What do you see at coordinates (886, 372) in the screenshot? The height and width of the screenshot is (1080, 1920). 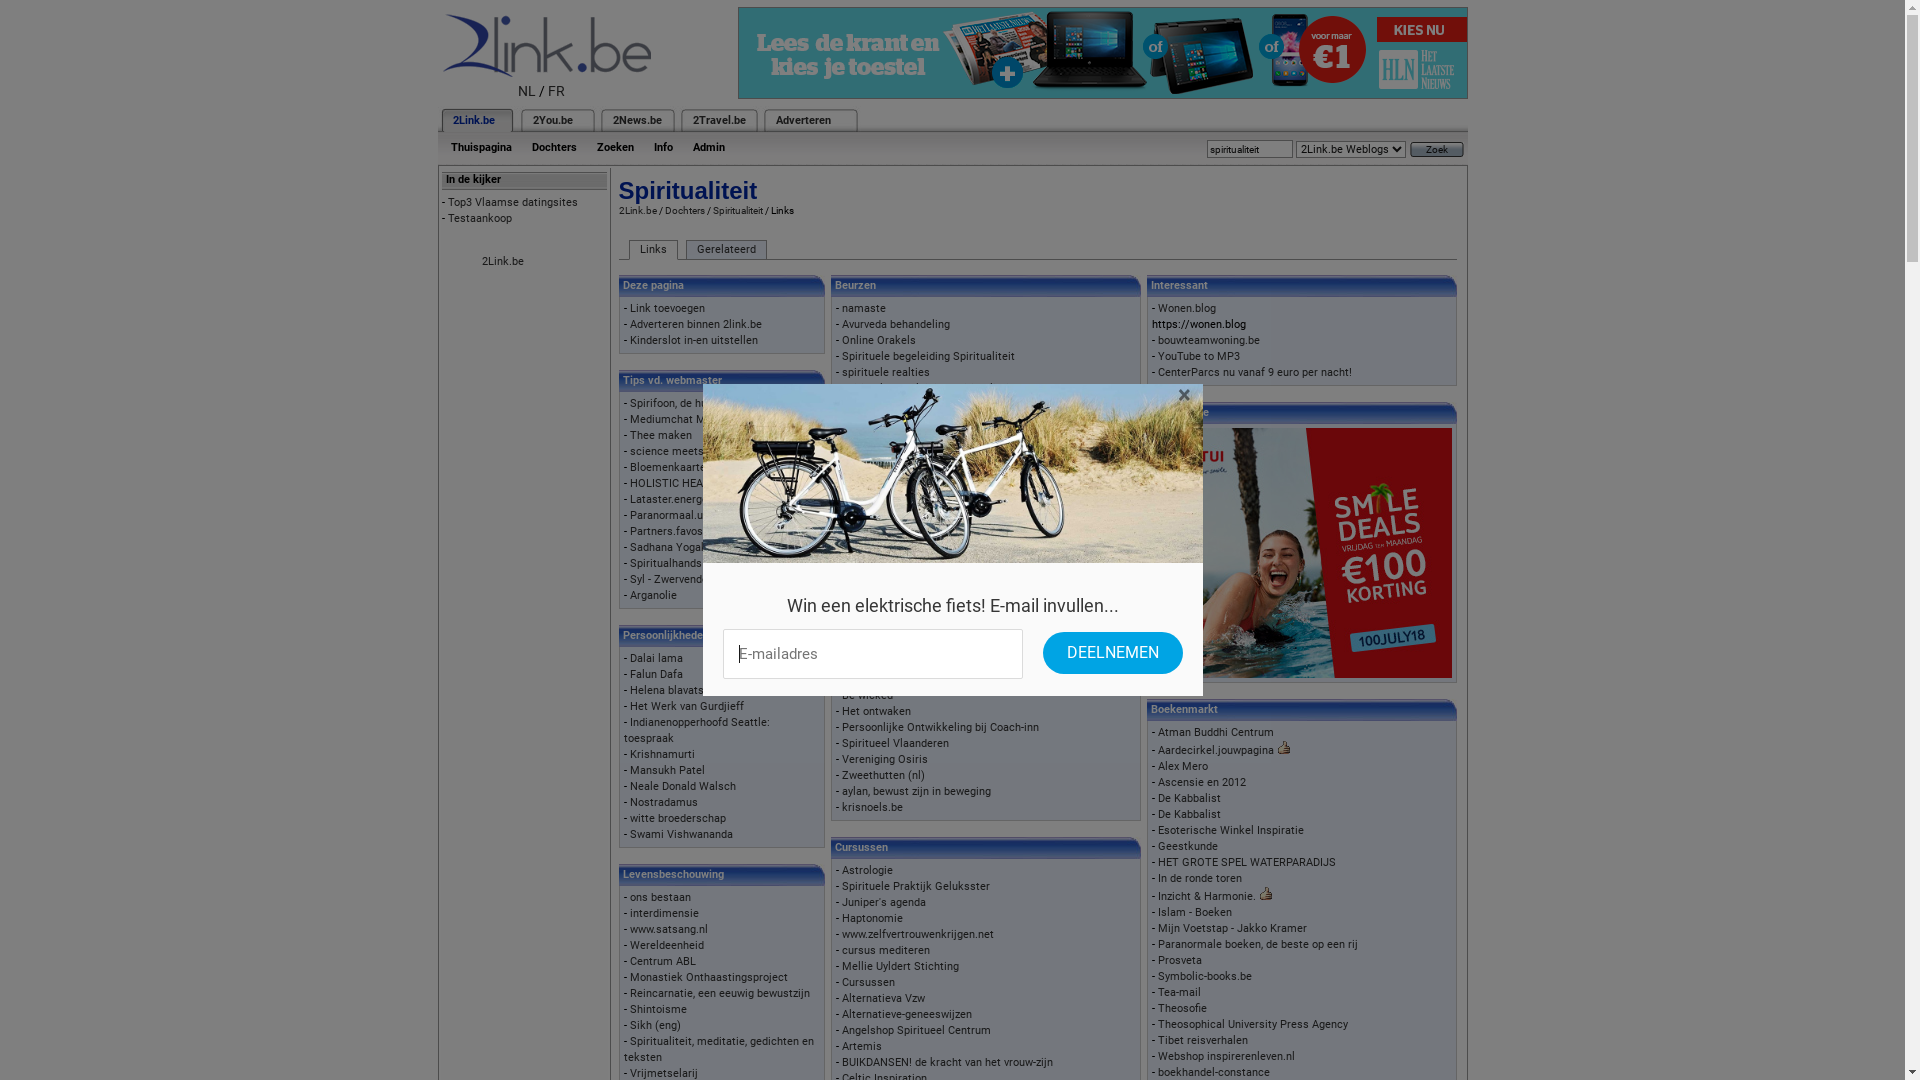 I see `spirituele realties` at bounding box center [886, 372].